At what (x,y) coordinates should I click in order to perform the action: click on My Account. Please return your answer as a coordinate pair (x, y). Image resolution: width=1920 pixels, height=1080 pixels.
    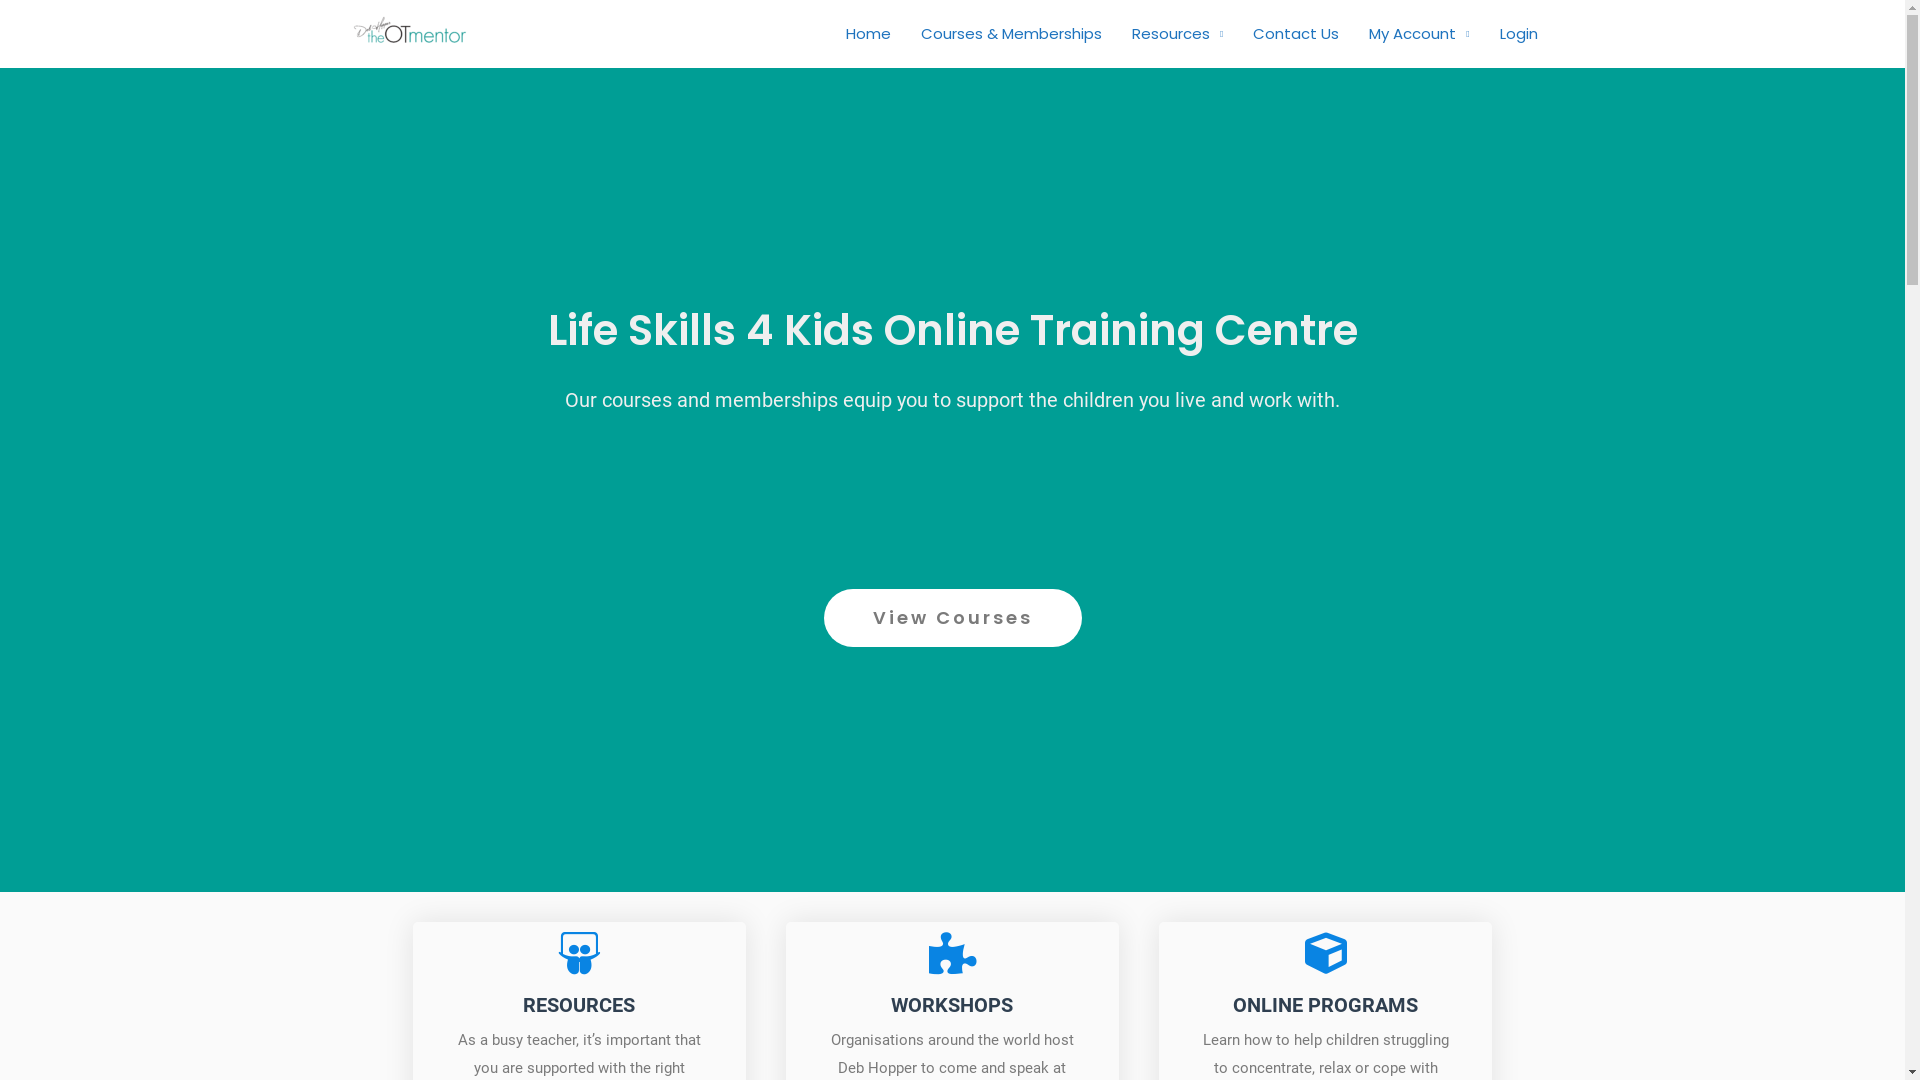
    Looking at the image, I should click on (1419, 34).